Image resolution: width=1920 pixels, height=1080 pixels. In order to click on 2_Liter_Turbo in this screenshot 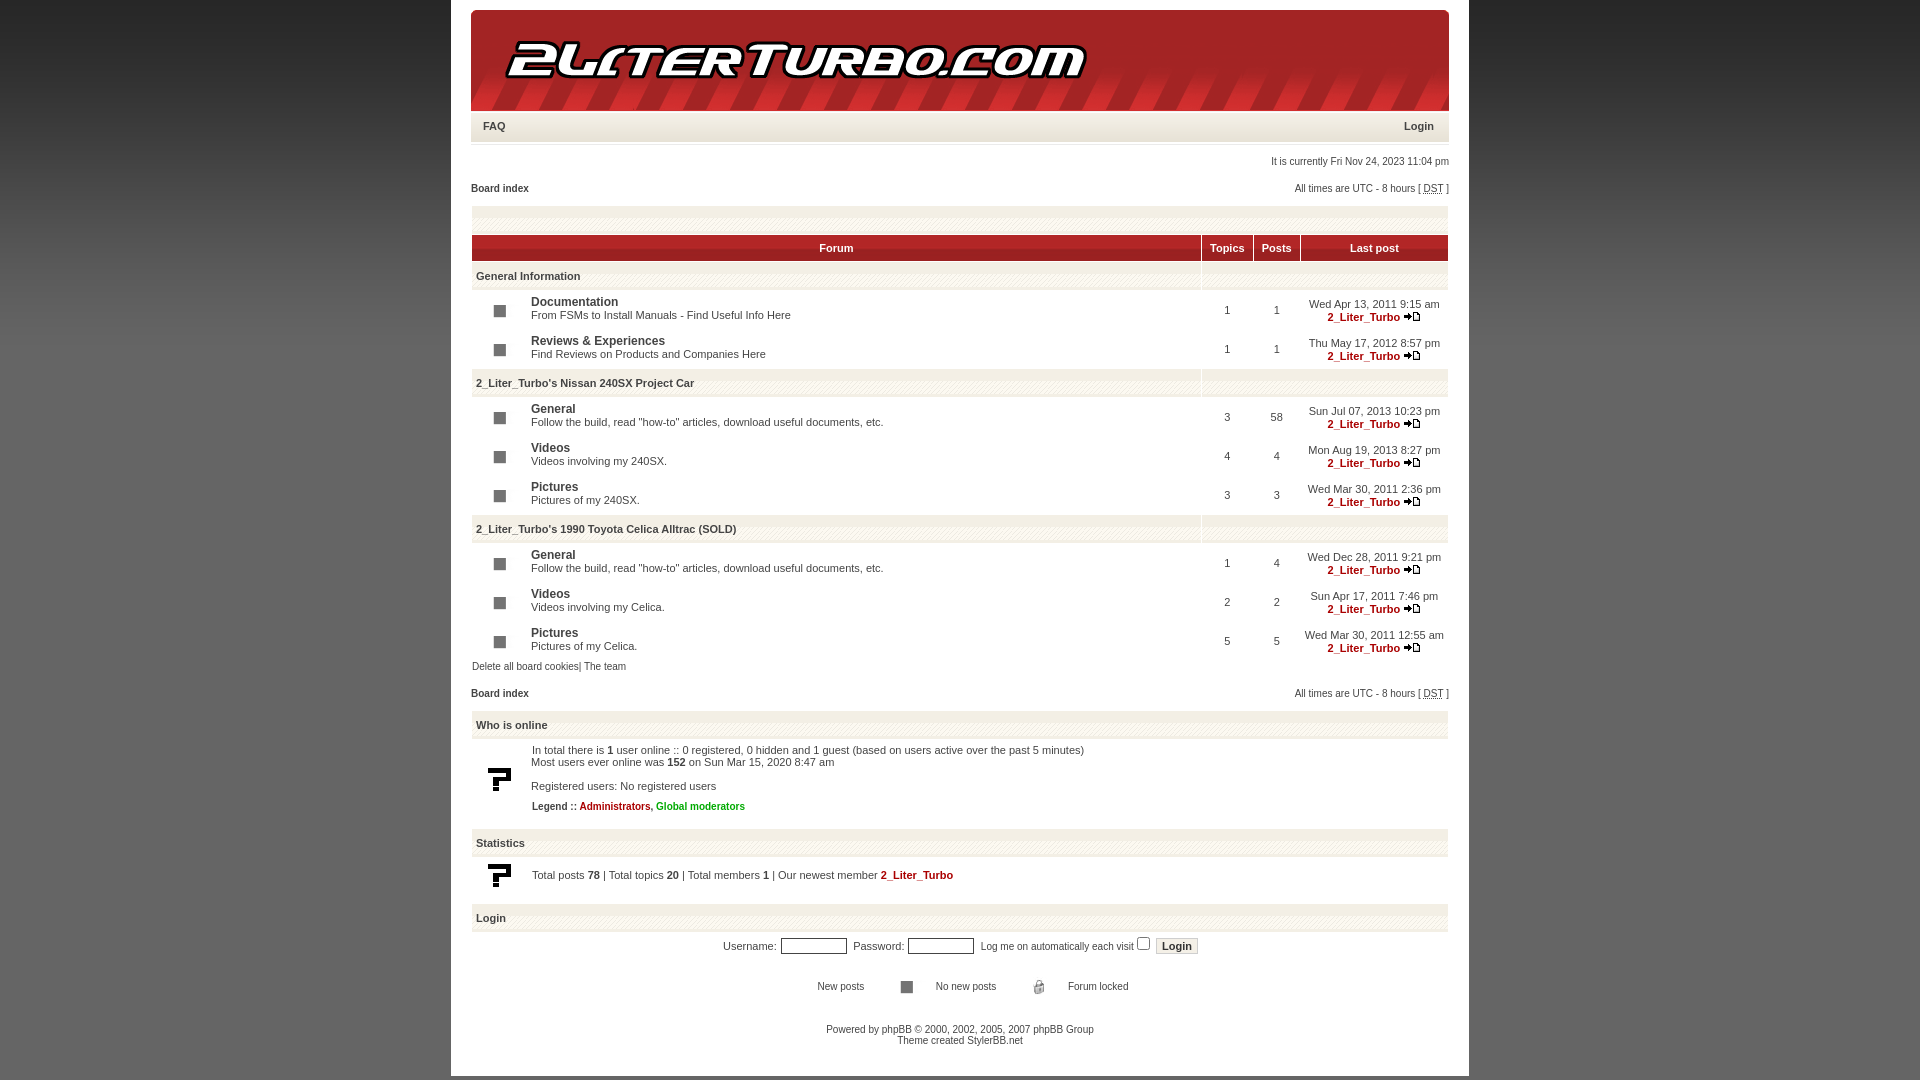, I will do `click(1364, 462)`.